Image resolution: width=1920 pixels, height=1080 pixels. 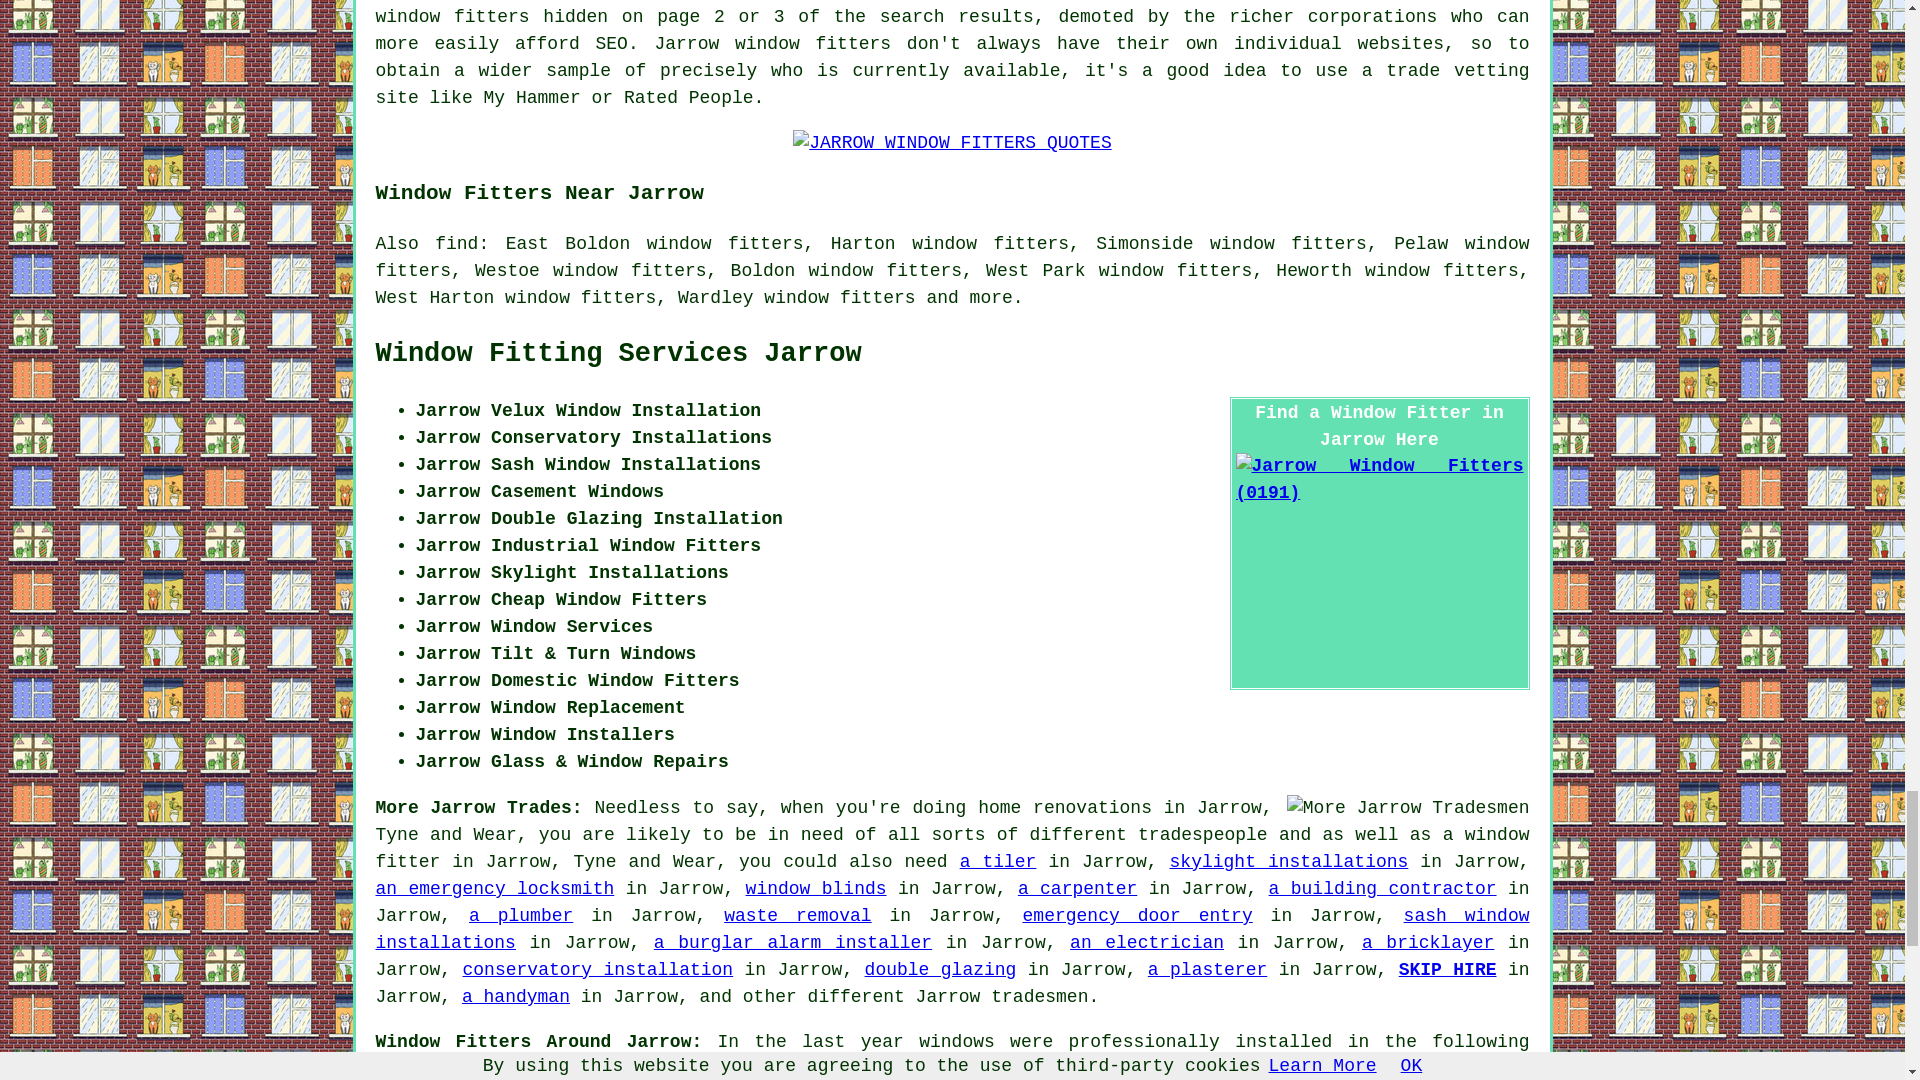 What do you see at coordinates (952, 142) in the screenshot?
I see `JARROW WINDOW FITTERS QUOTES` at bounding box center [952, 142].